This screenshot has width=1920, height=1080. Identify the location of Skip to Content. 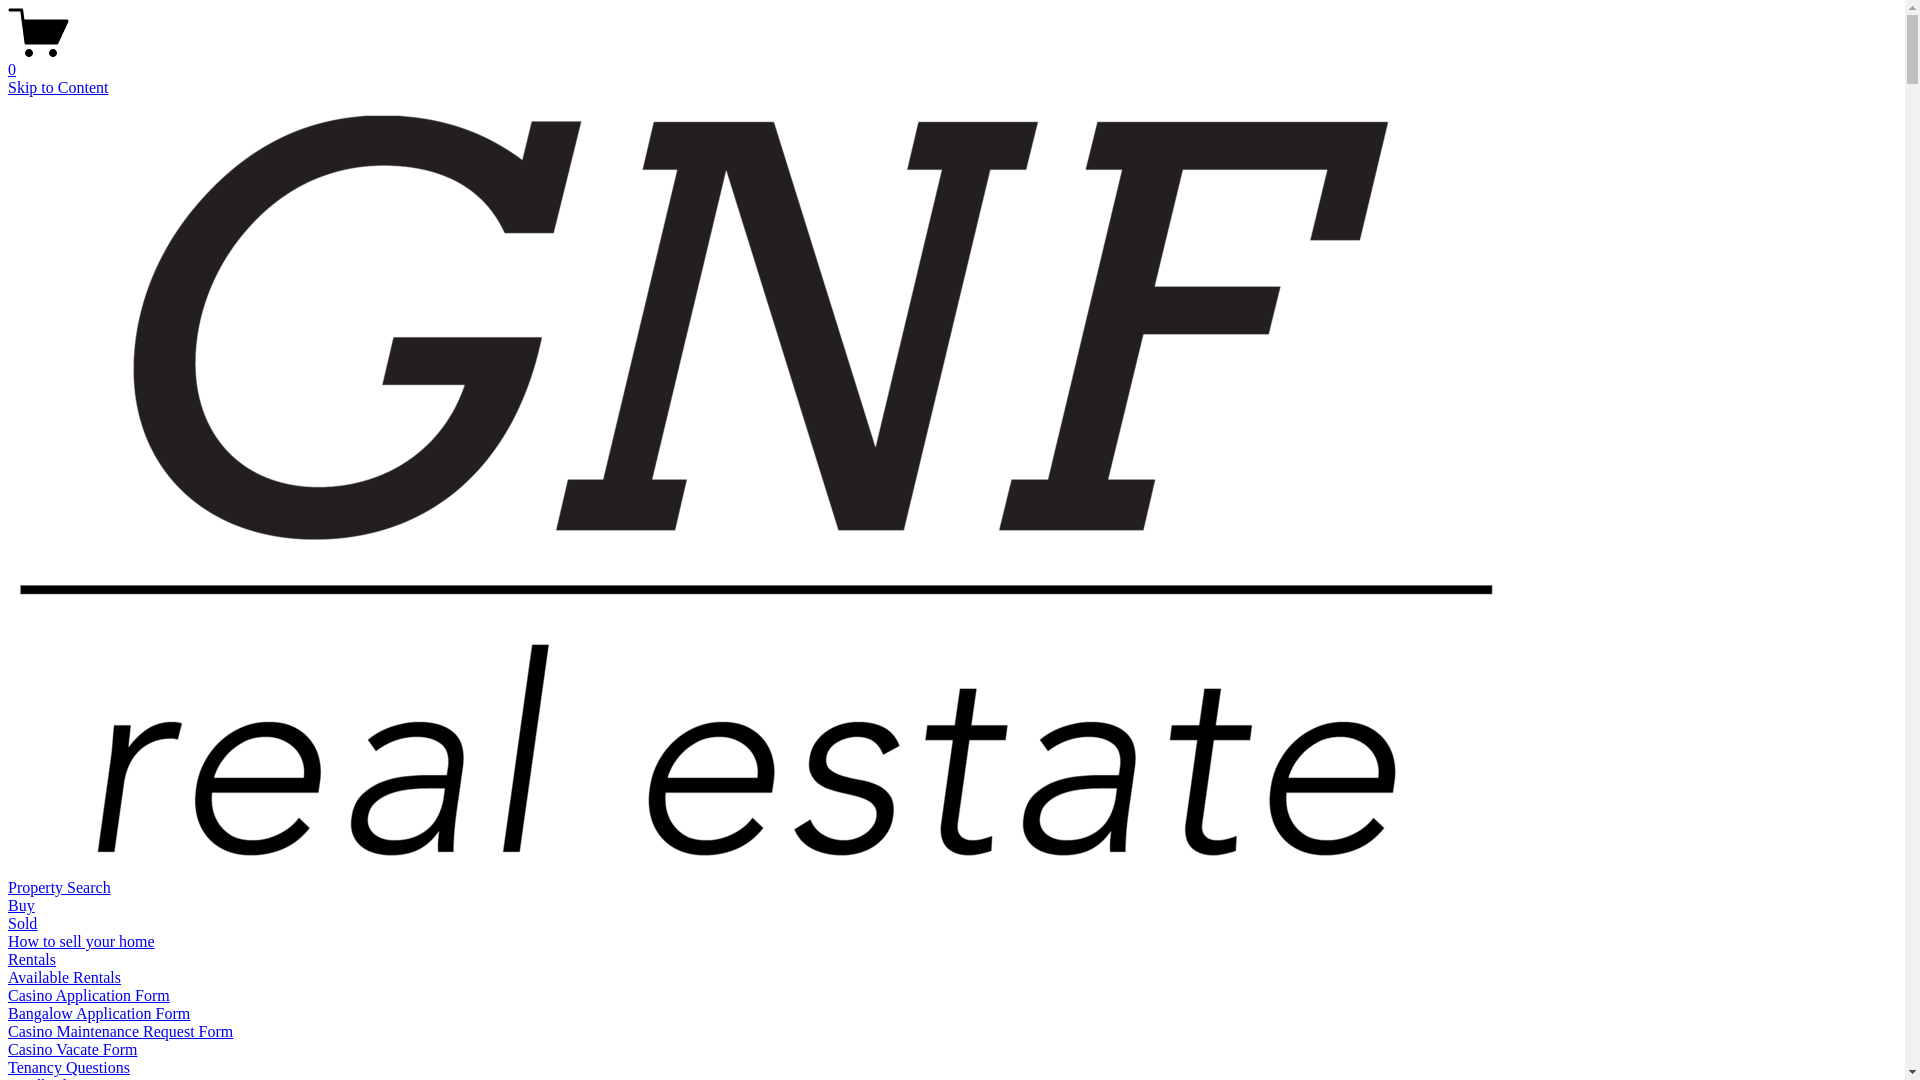
(58, 88).